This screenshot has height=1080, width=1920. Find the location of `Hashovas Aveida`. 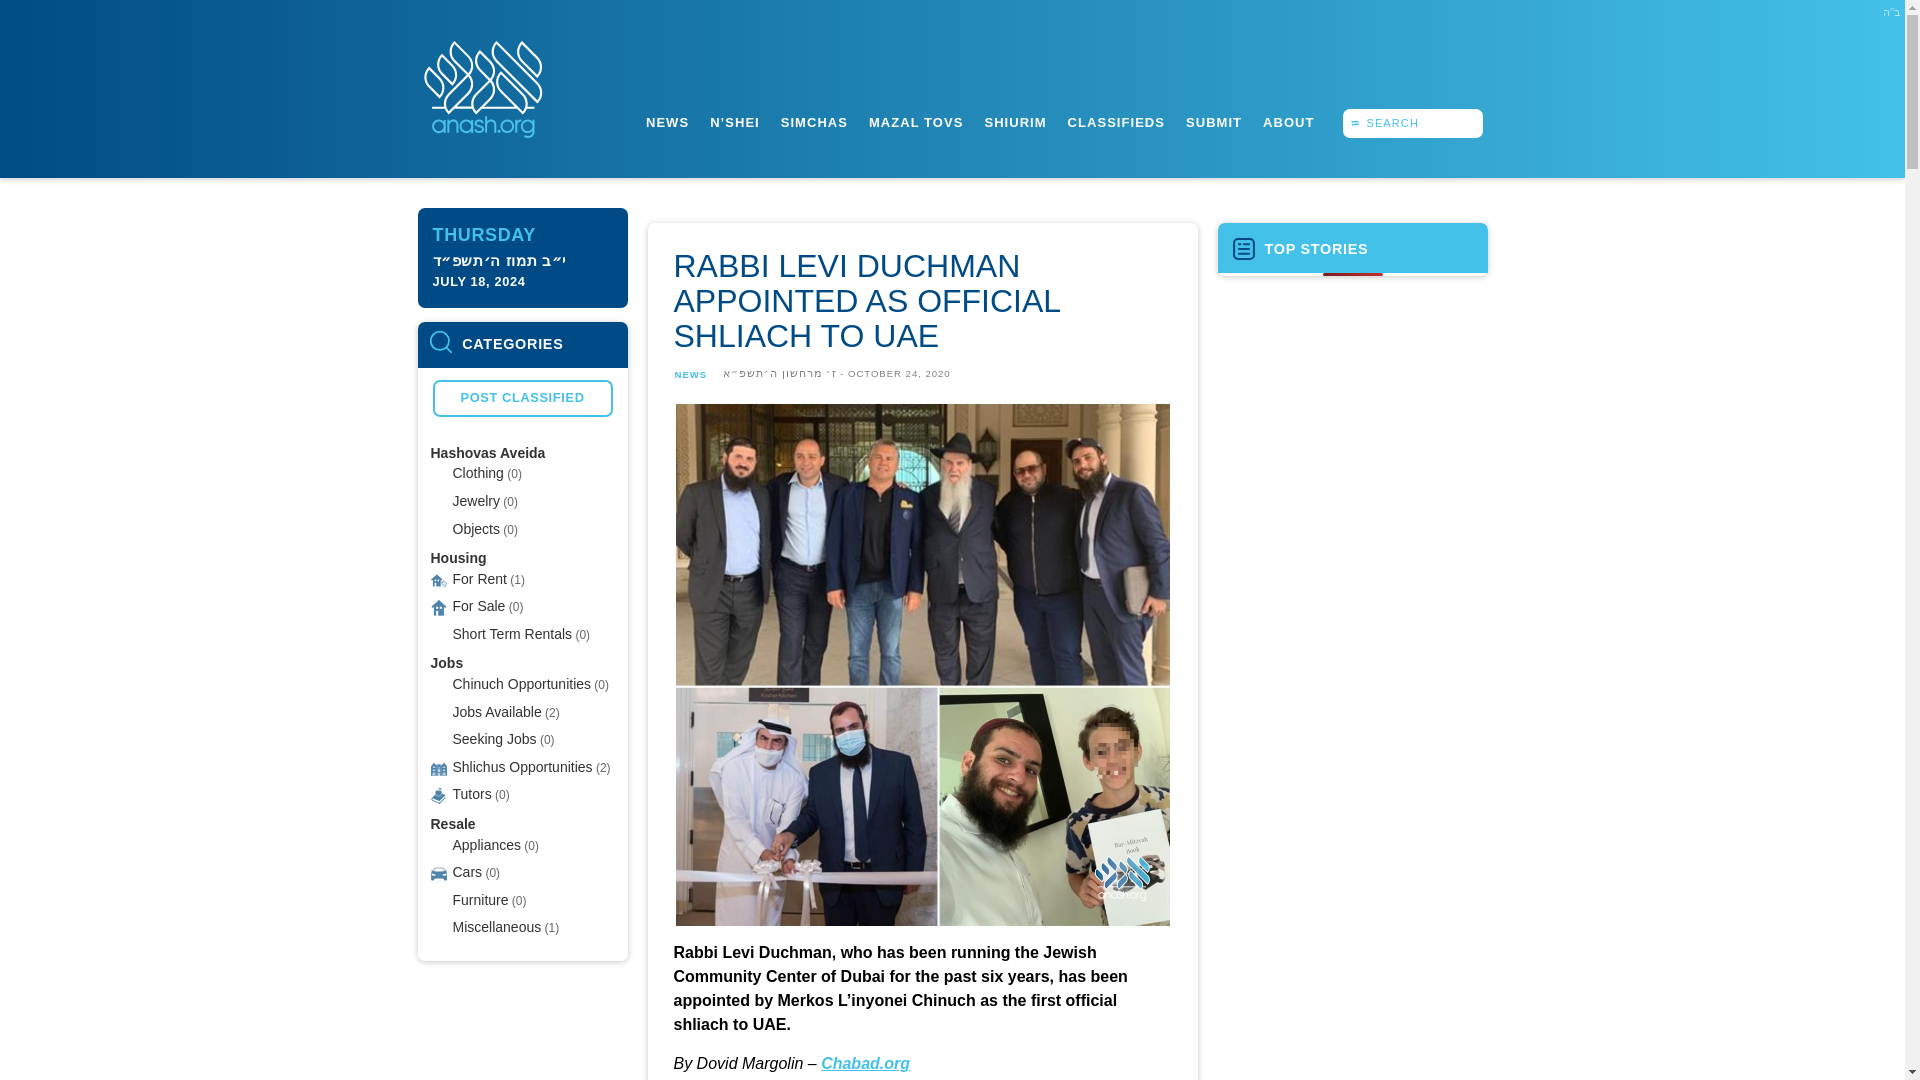

Hashovas Aveida is located at coordinates (488, 452).